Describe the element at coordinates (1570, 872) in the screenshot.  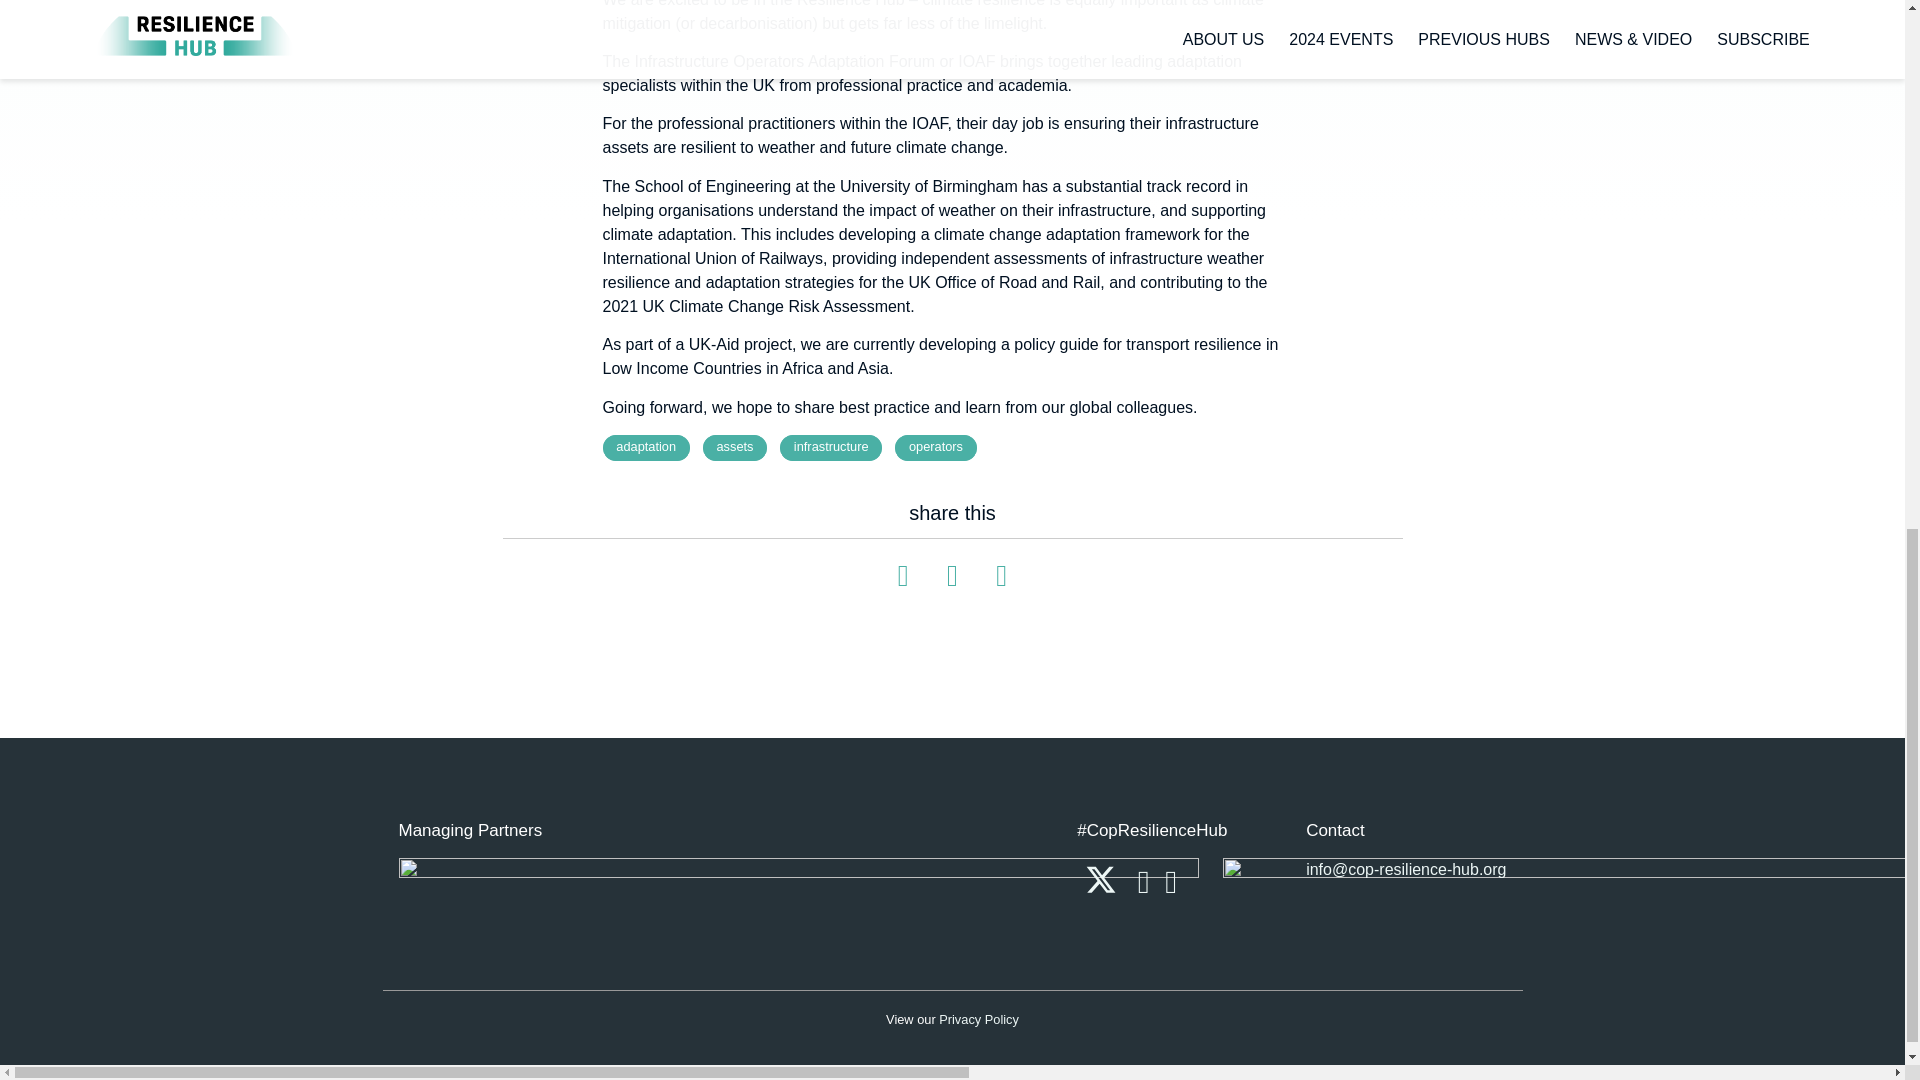
I see `GRP` at that location.